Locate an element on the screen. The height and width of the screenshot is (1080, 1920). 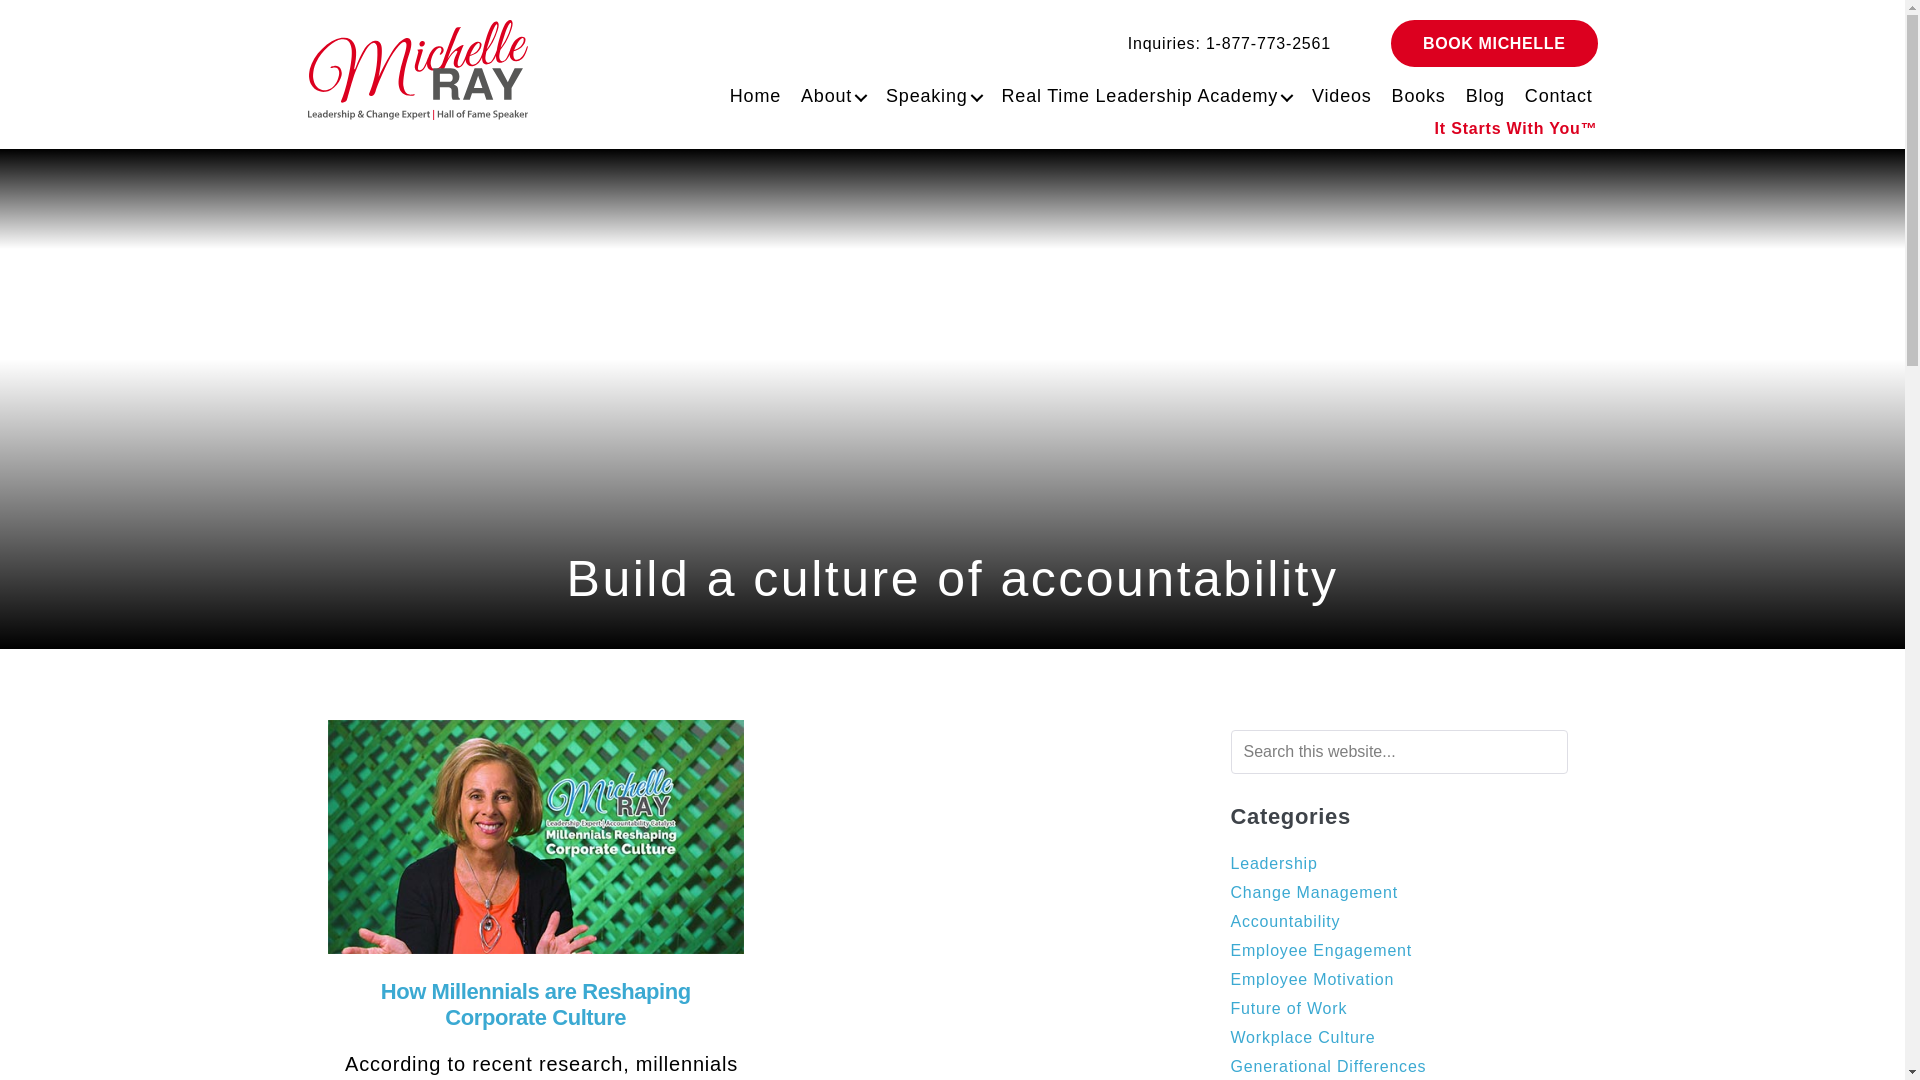
Home is located at coordinates (750, 92).